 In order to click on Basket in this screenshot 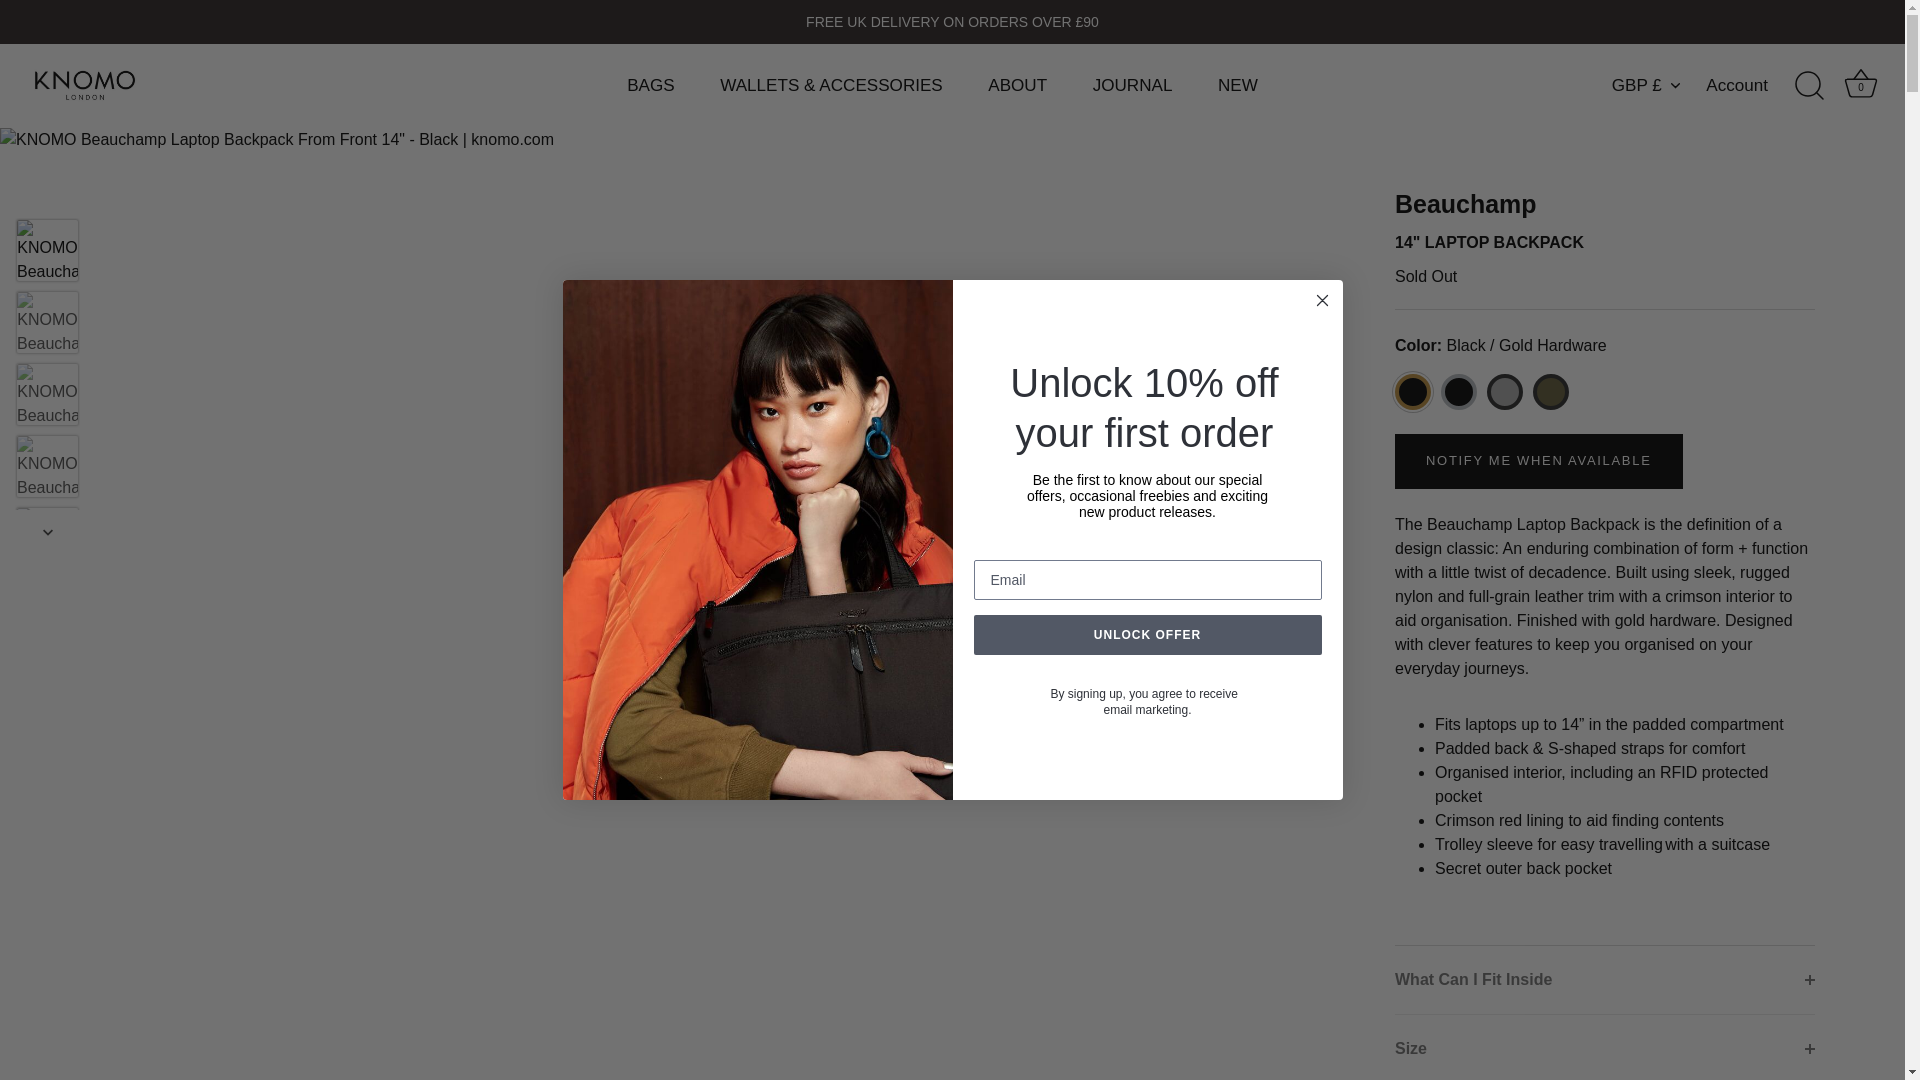, I will do `click(1860, 83)`.